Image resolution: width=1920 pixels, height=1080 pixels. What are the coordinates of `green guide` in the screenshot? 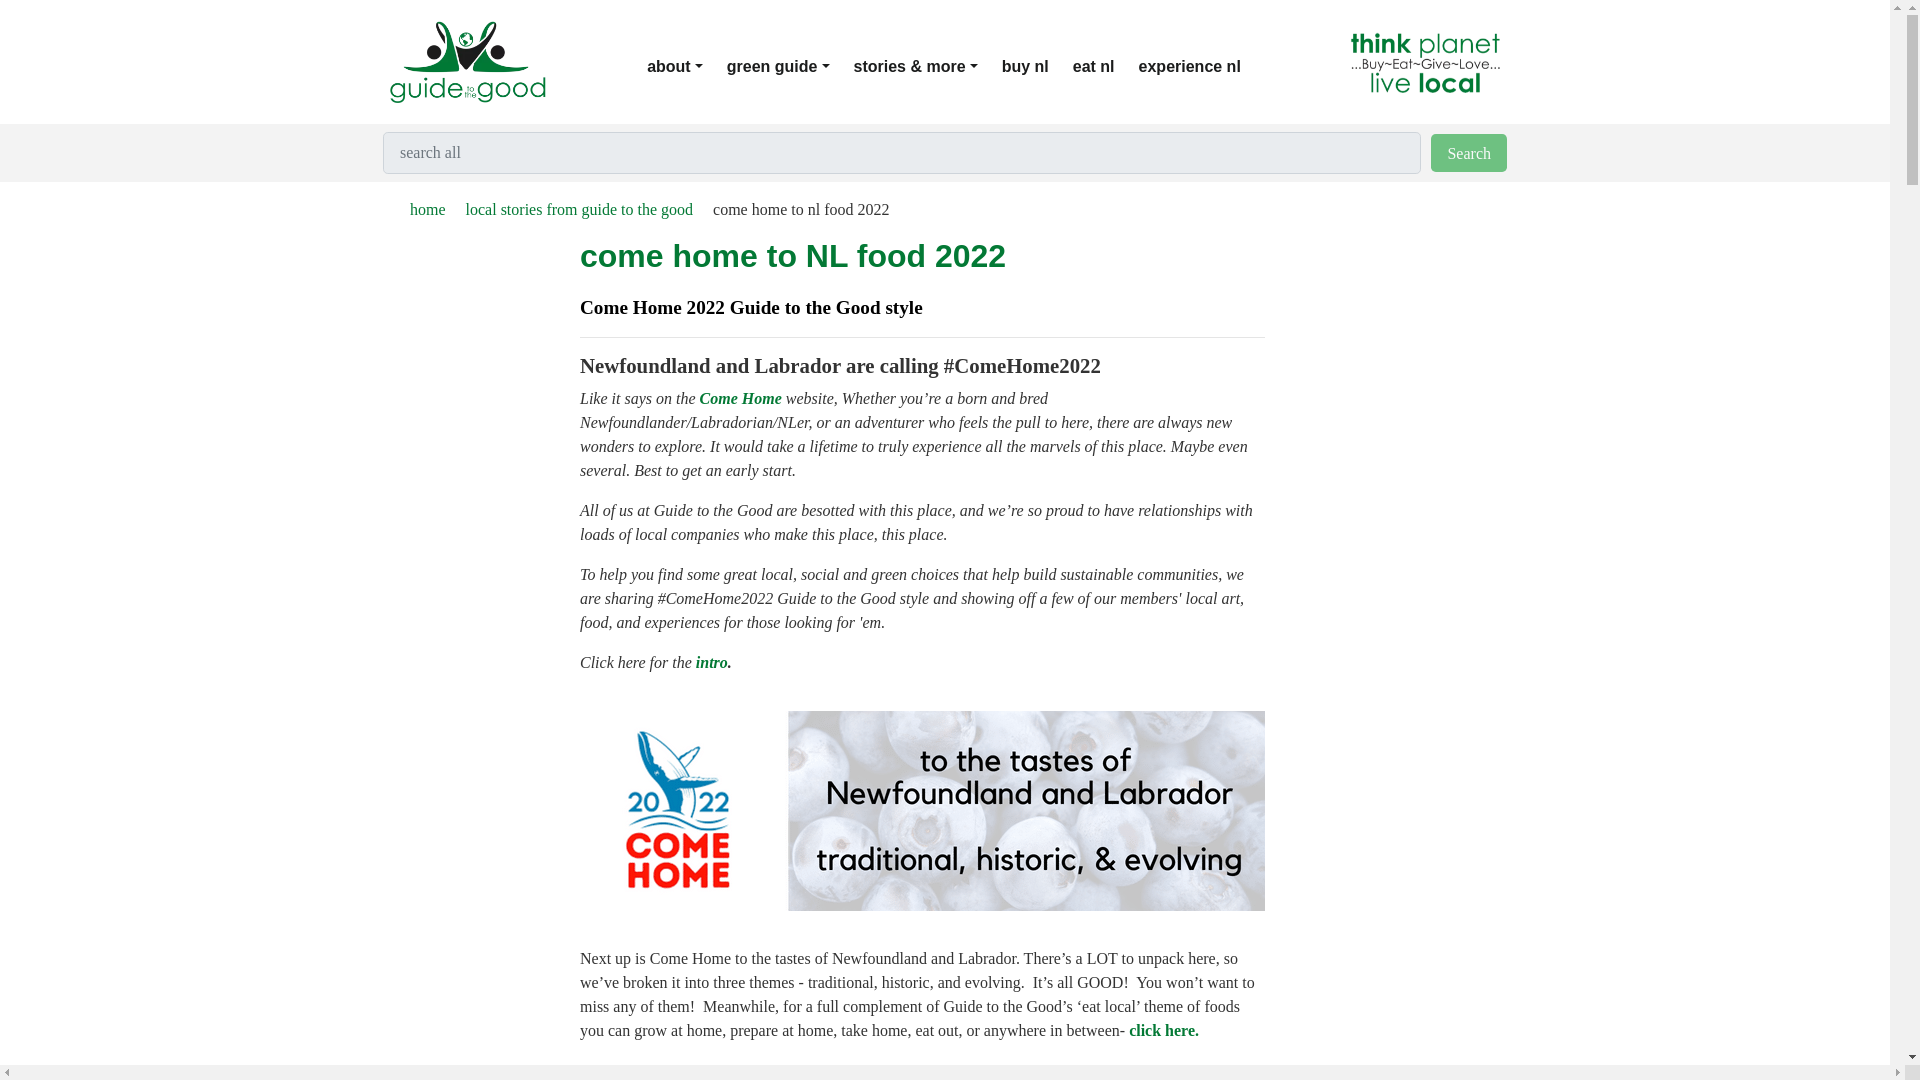 It's located at (790, 67).